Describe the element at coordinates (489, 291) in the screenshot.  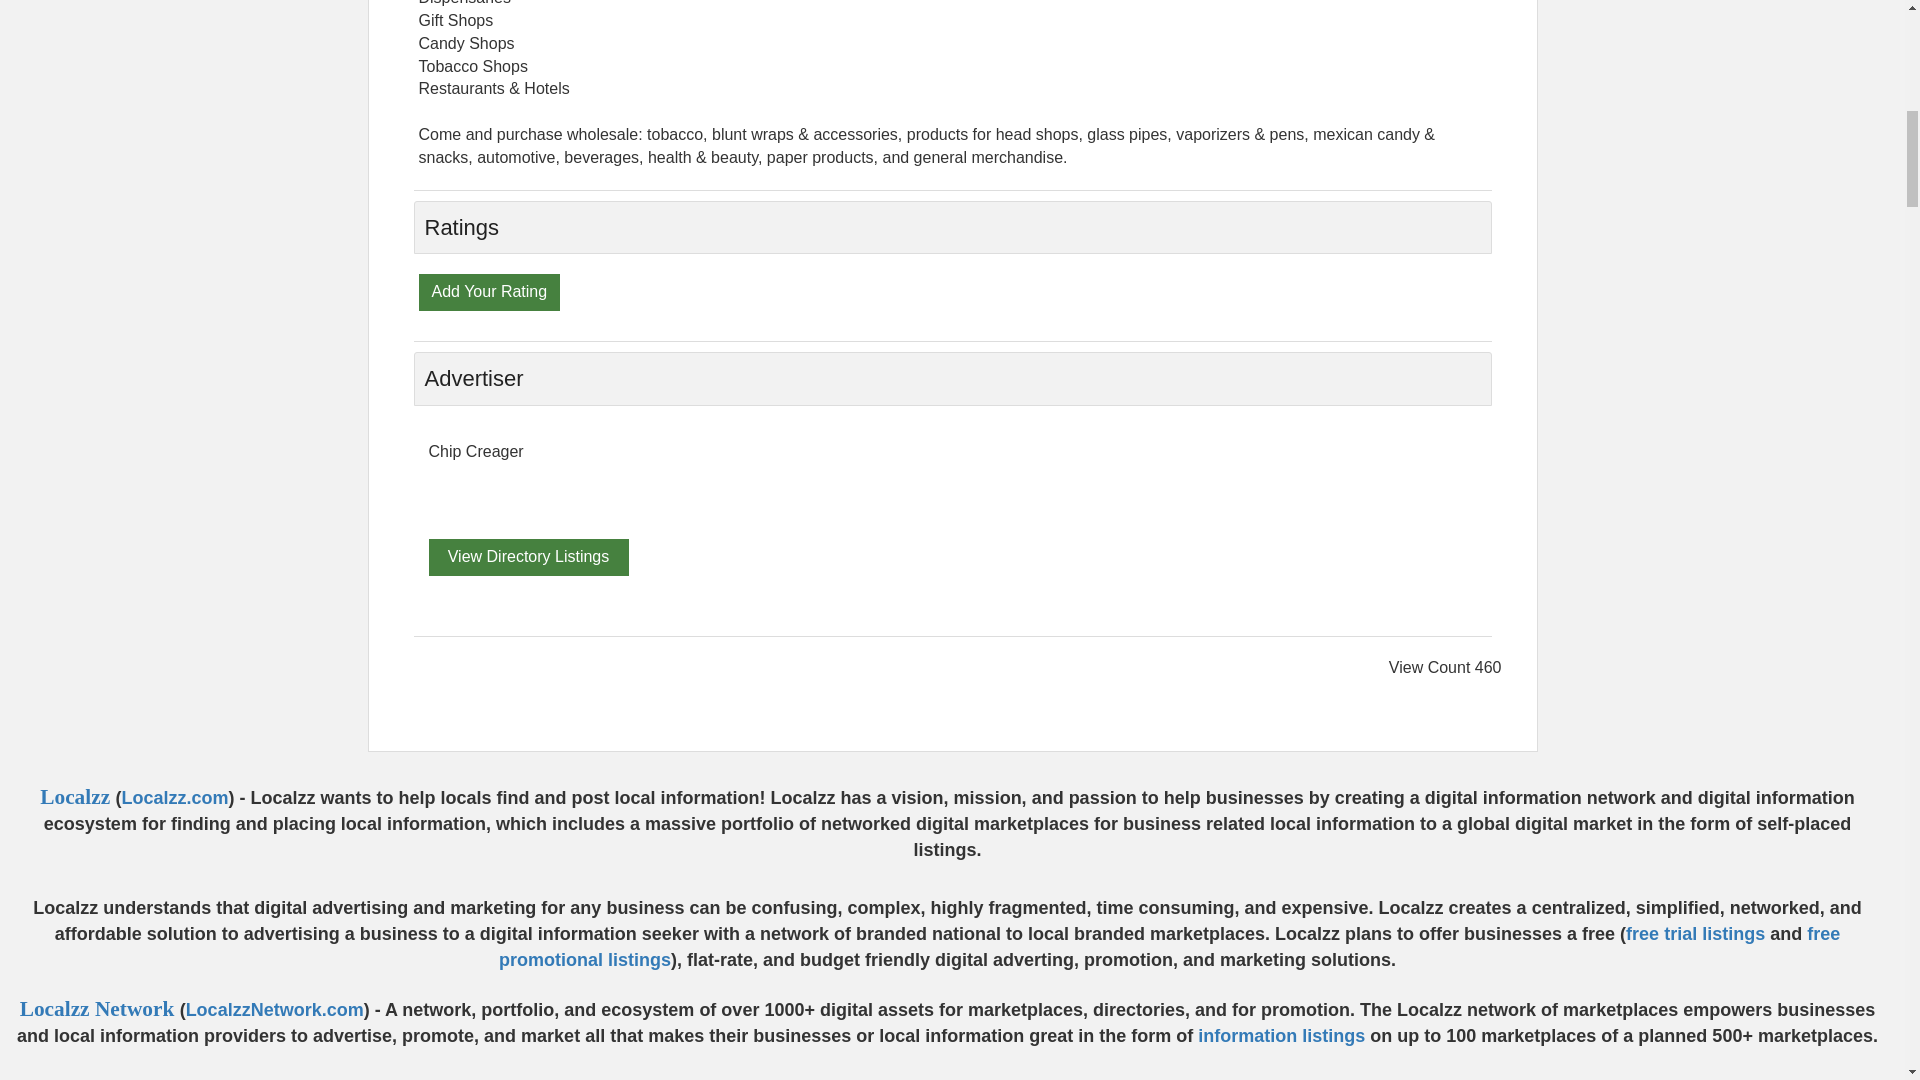
I see `Click to Rate` at that location.